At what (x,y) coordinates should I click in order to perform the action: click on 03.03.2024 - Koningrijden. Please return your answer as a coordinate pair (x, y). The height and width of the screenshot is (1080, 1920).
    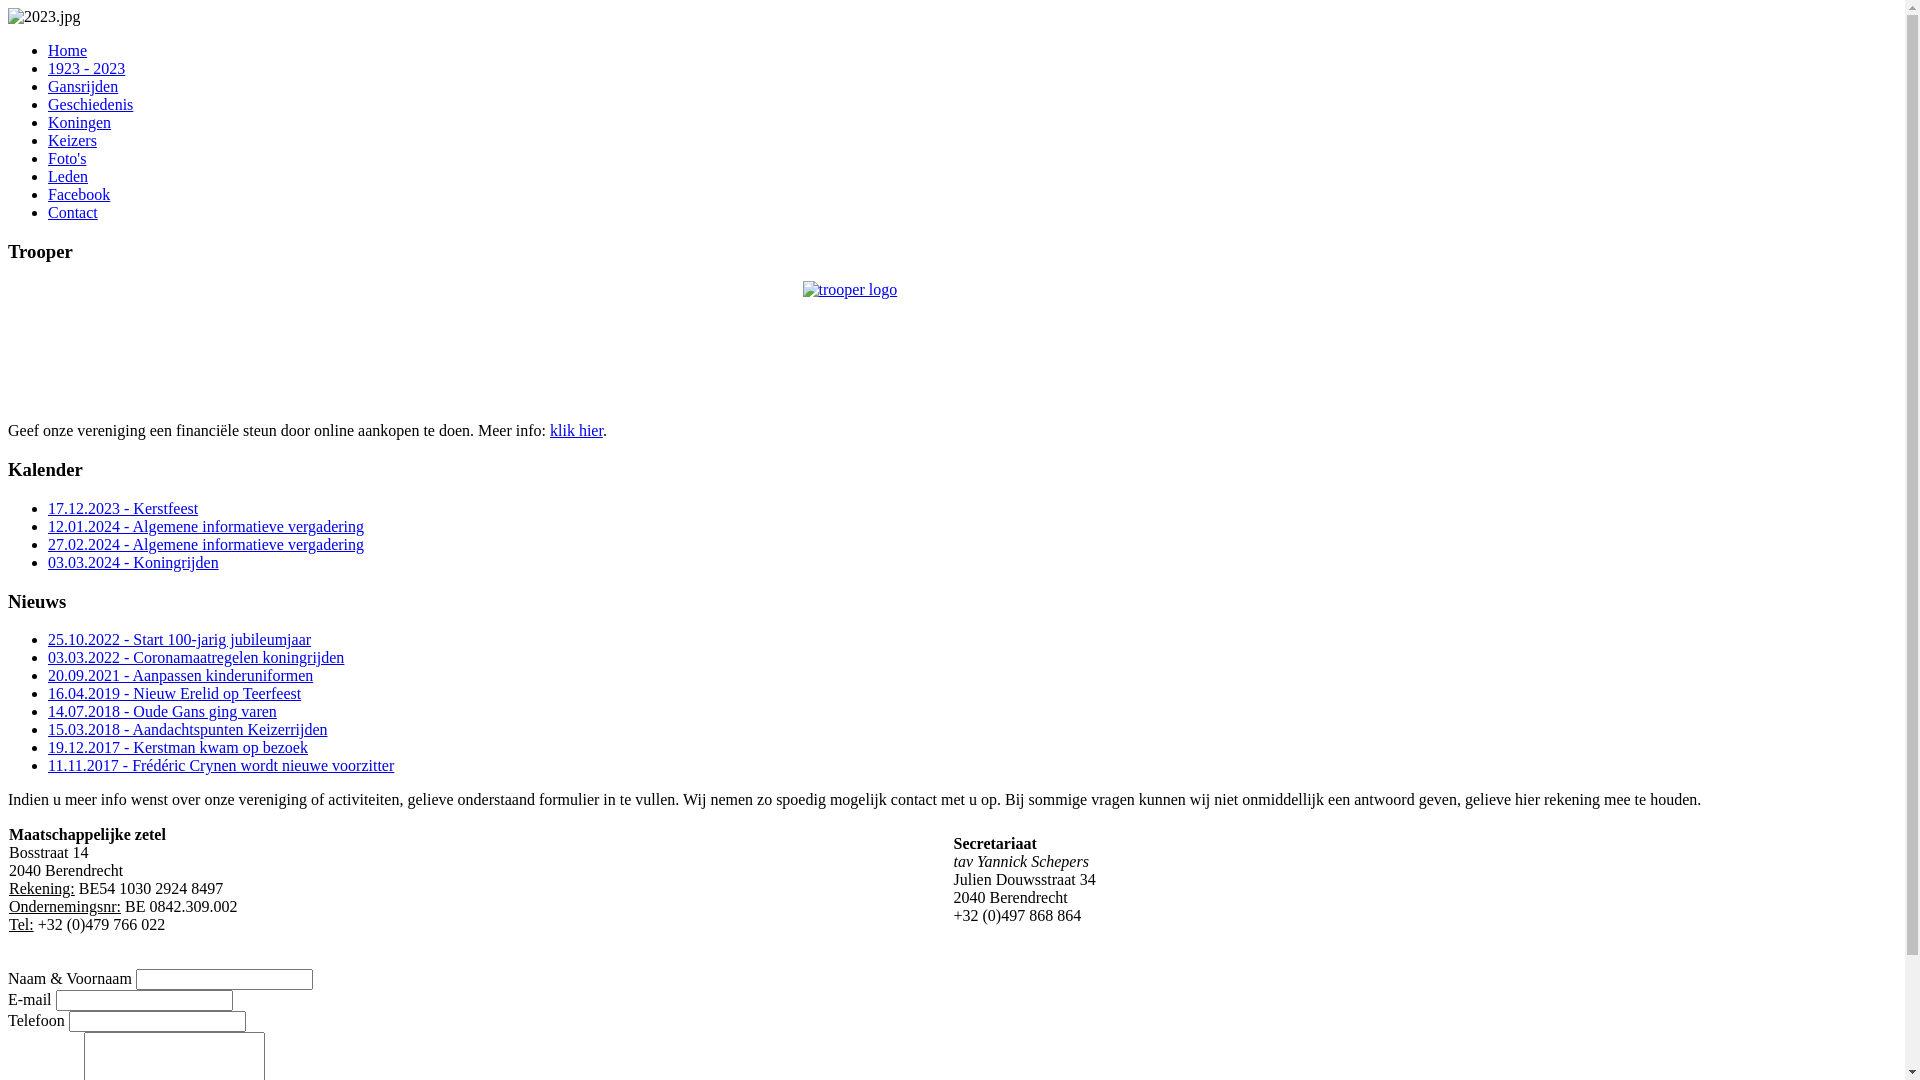
    Looking at the image, I should click on (134, 562).